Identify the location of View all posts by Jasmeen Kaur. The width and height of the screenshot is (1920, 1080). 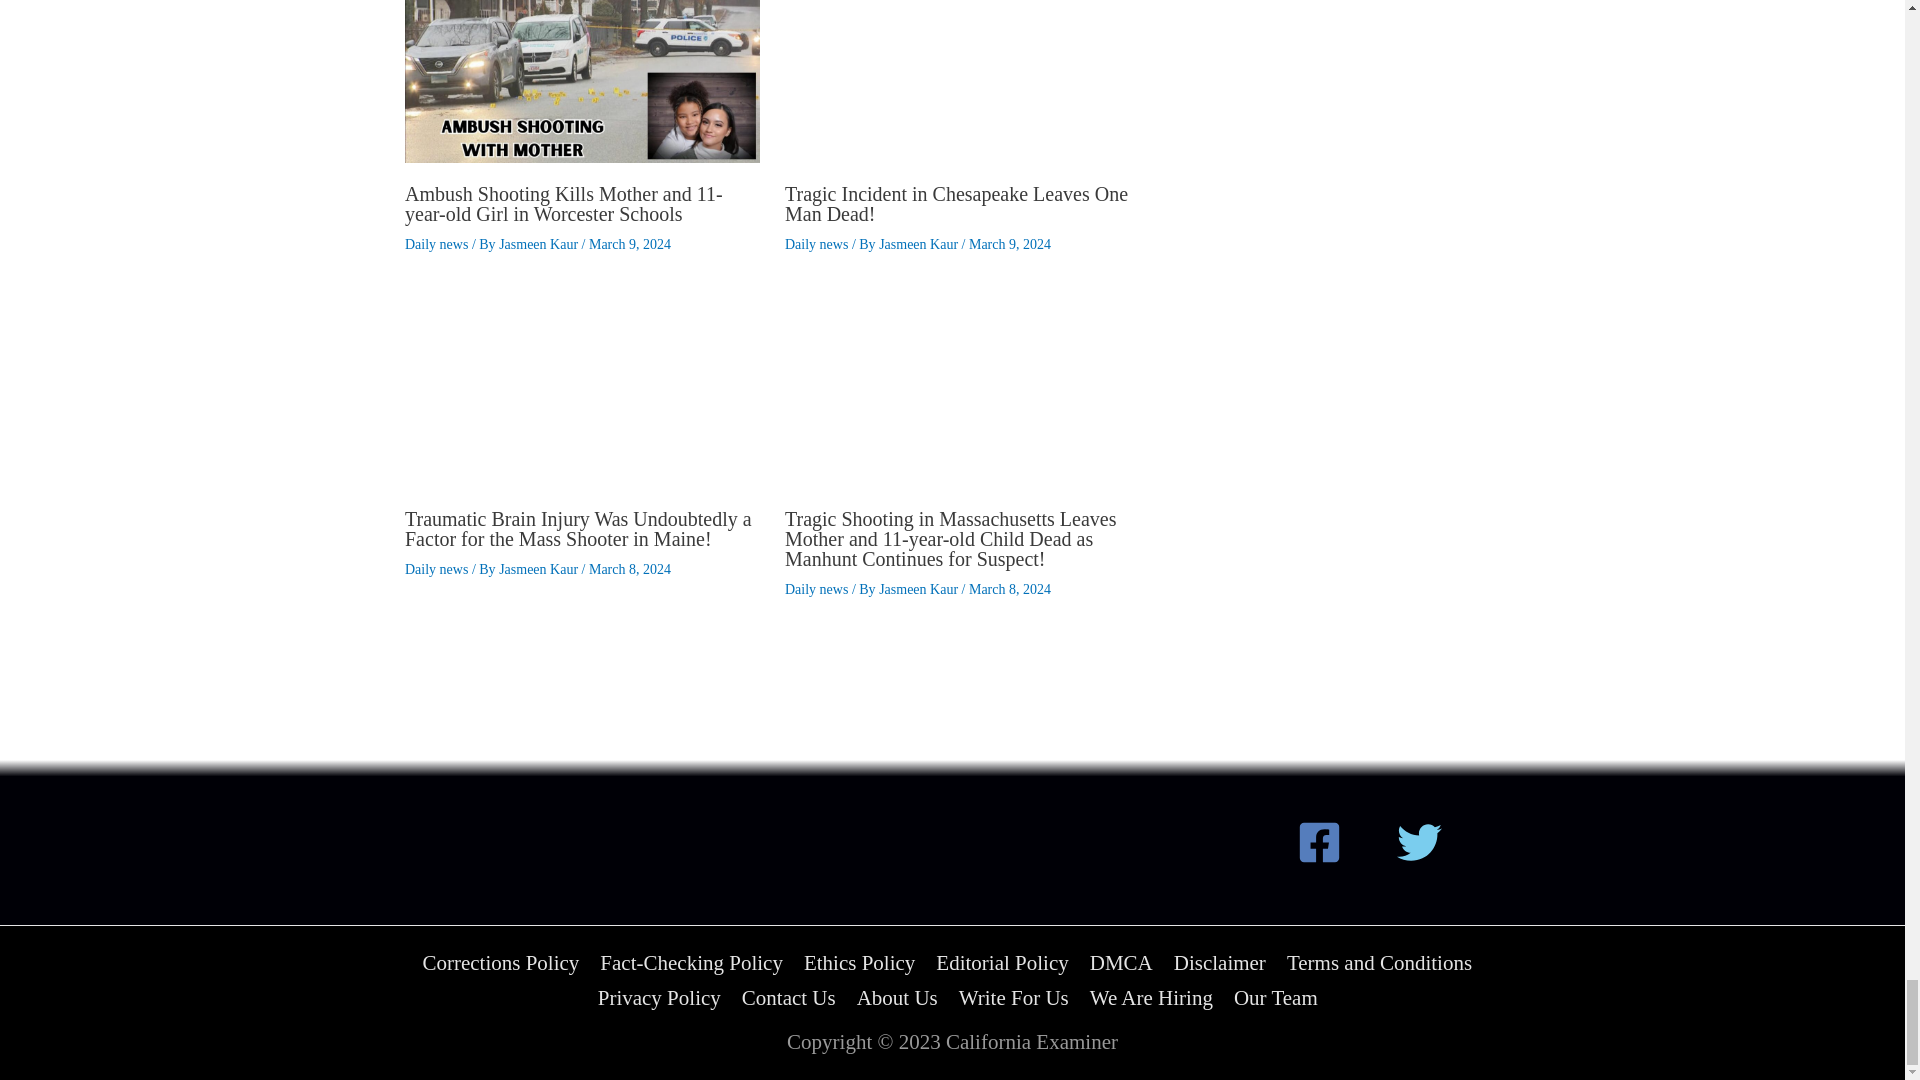
(920, 244).